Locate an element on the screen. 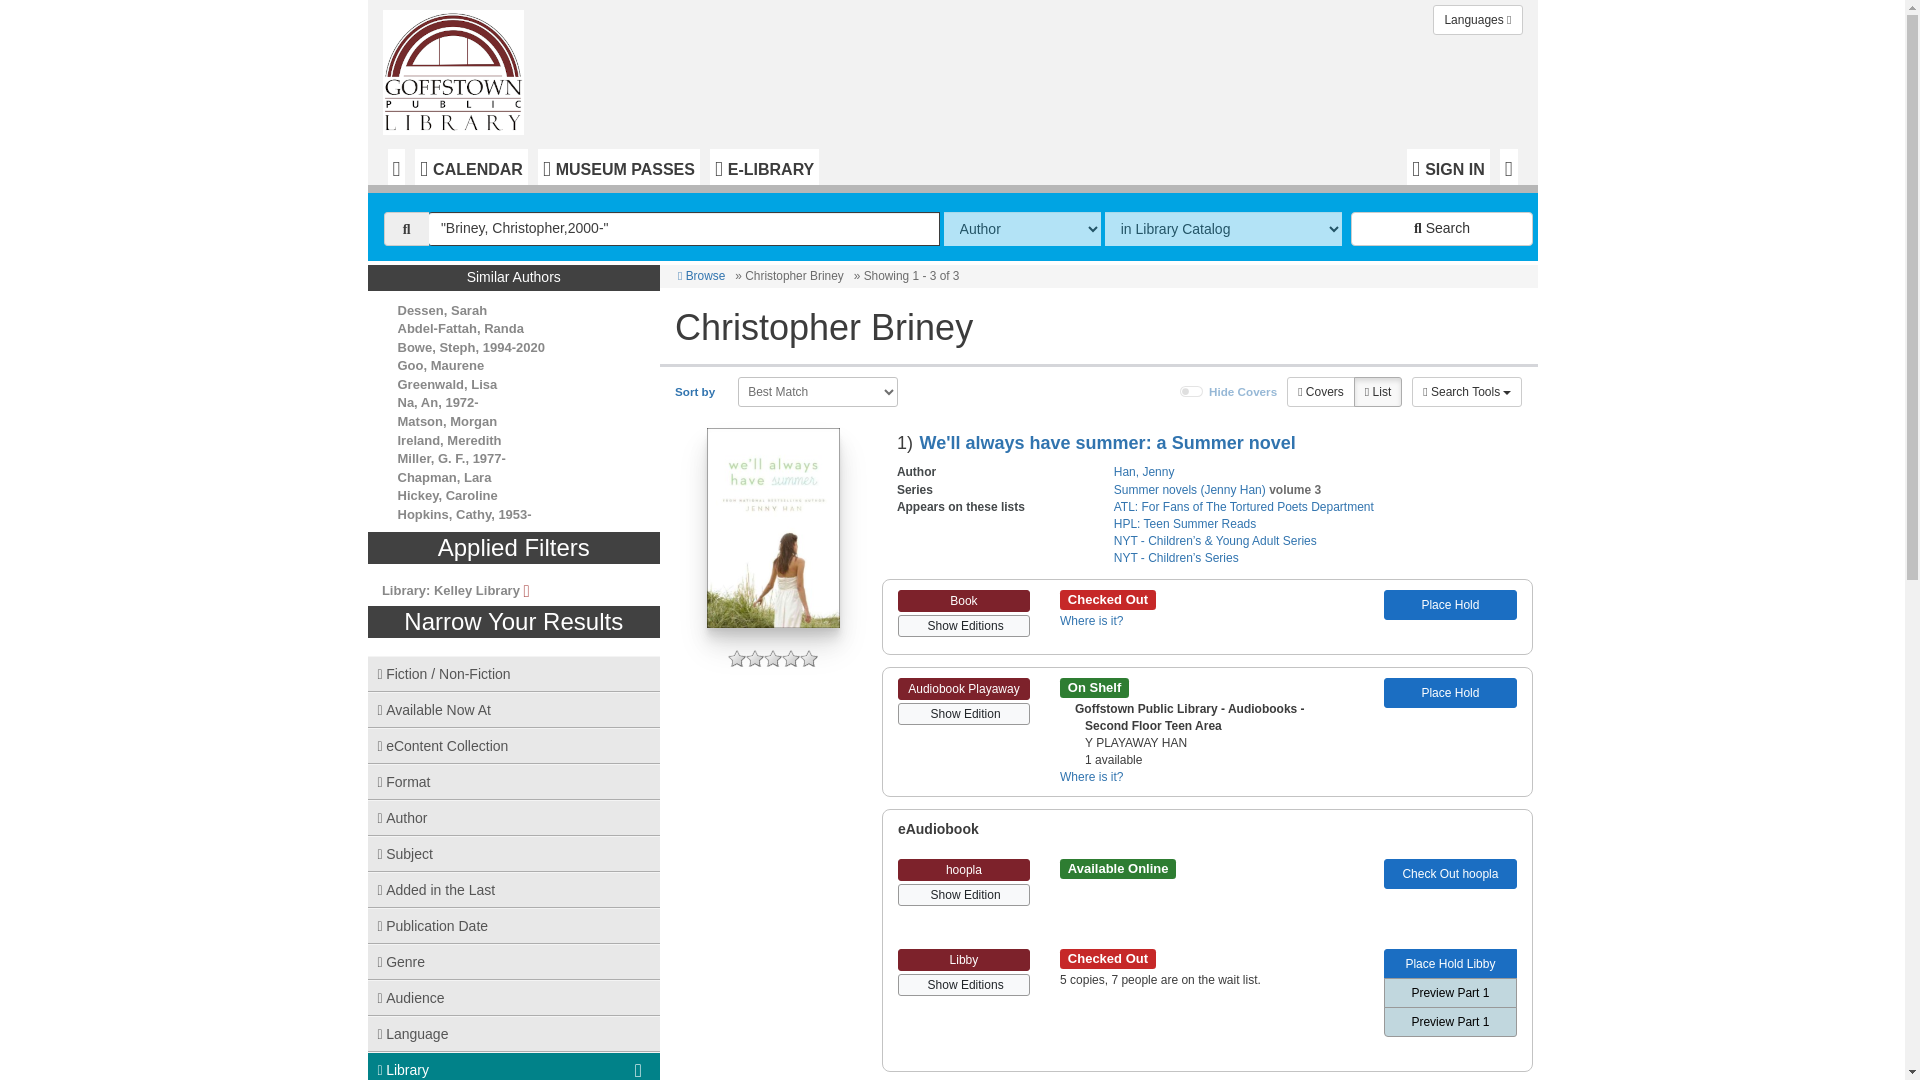 The width and height of the screenshot is (1920, 1080). MUSEUM PASSES is located at coordinates (618, 166).